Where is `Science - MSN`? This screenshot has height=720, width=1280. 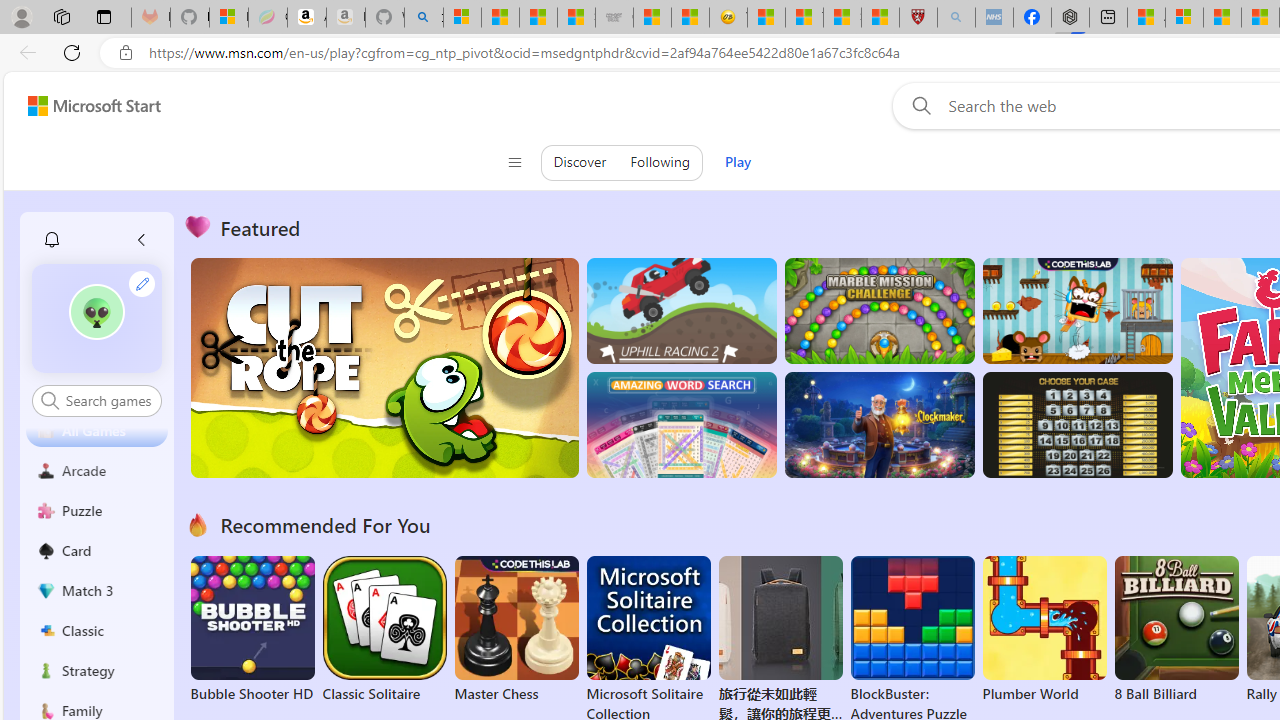 Science - MSN is located at coordinates (842, 18).